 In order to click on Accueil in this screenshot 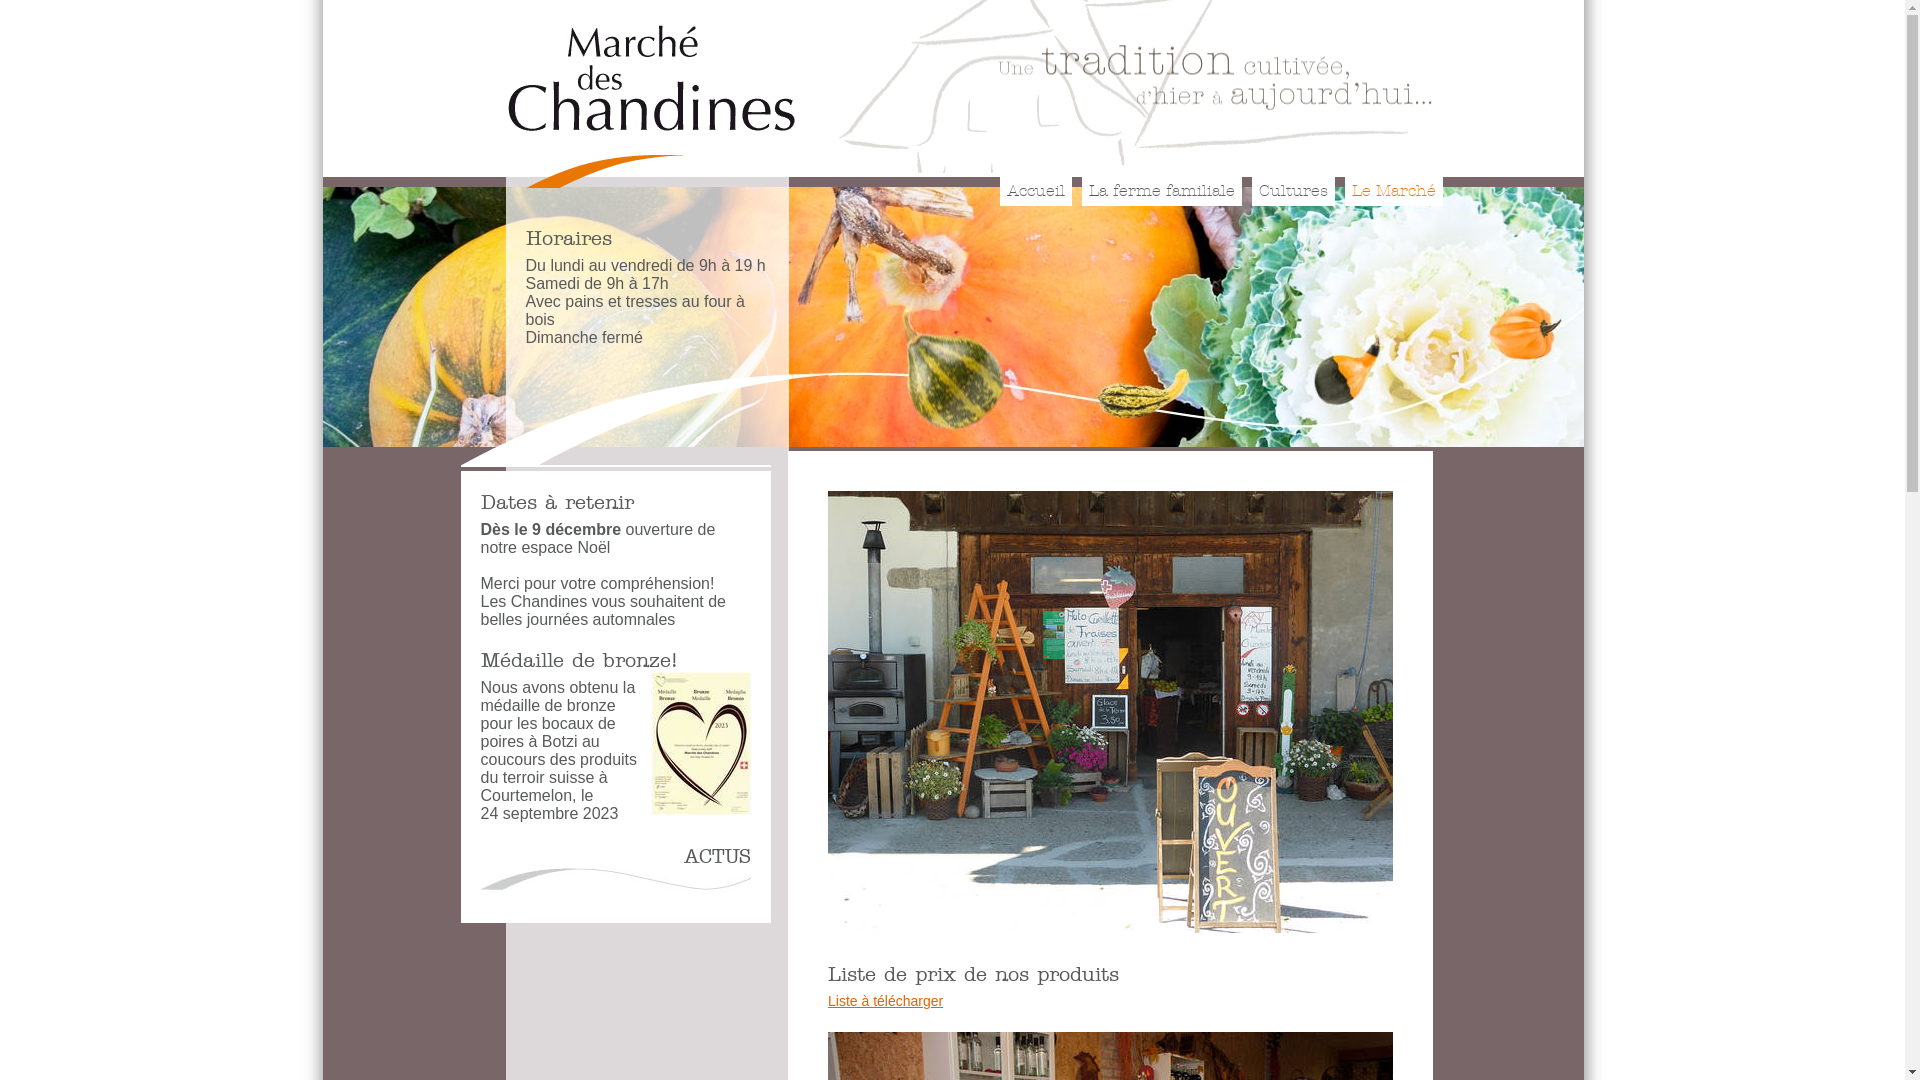, I will do `click(1035, 192)`.